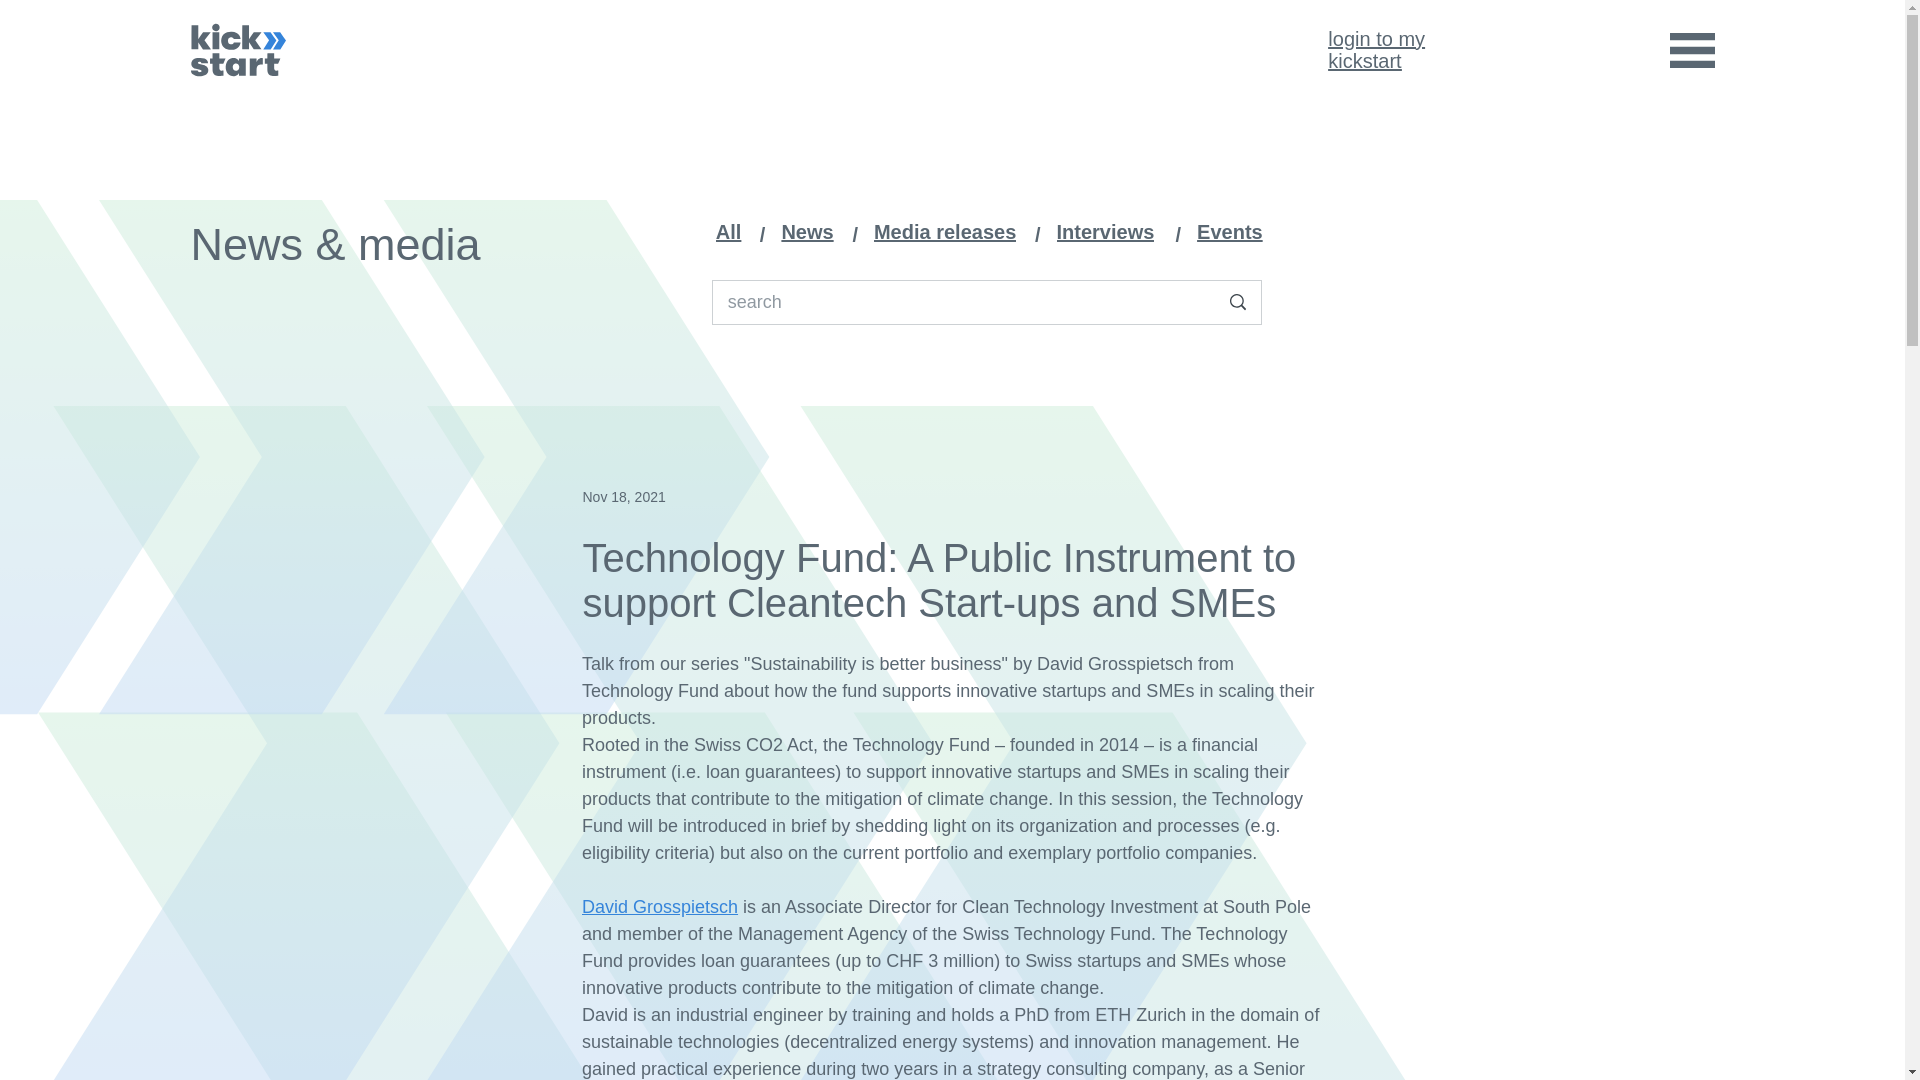 This screenshot has height=1080, width=1920. What do you see at coordinates (1376, 50) in the screenshot?
I see `News` at bounding box center [1376, 50].